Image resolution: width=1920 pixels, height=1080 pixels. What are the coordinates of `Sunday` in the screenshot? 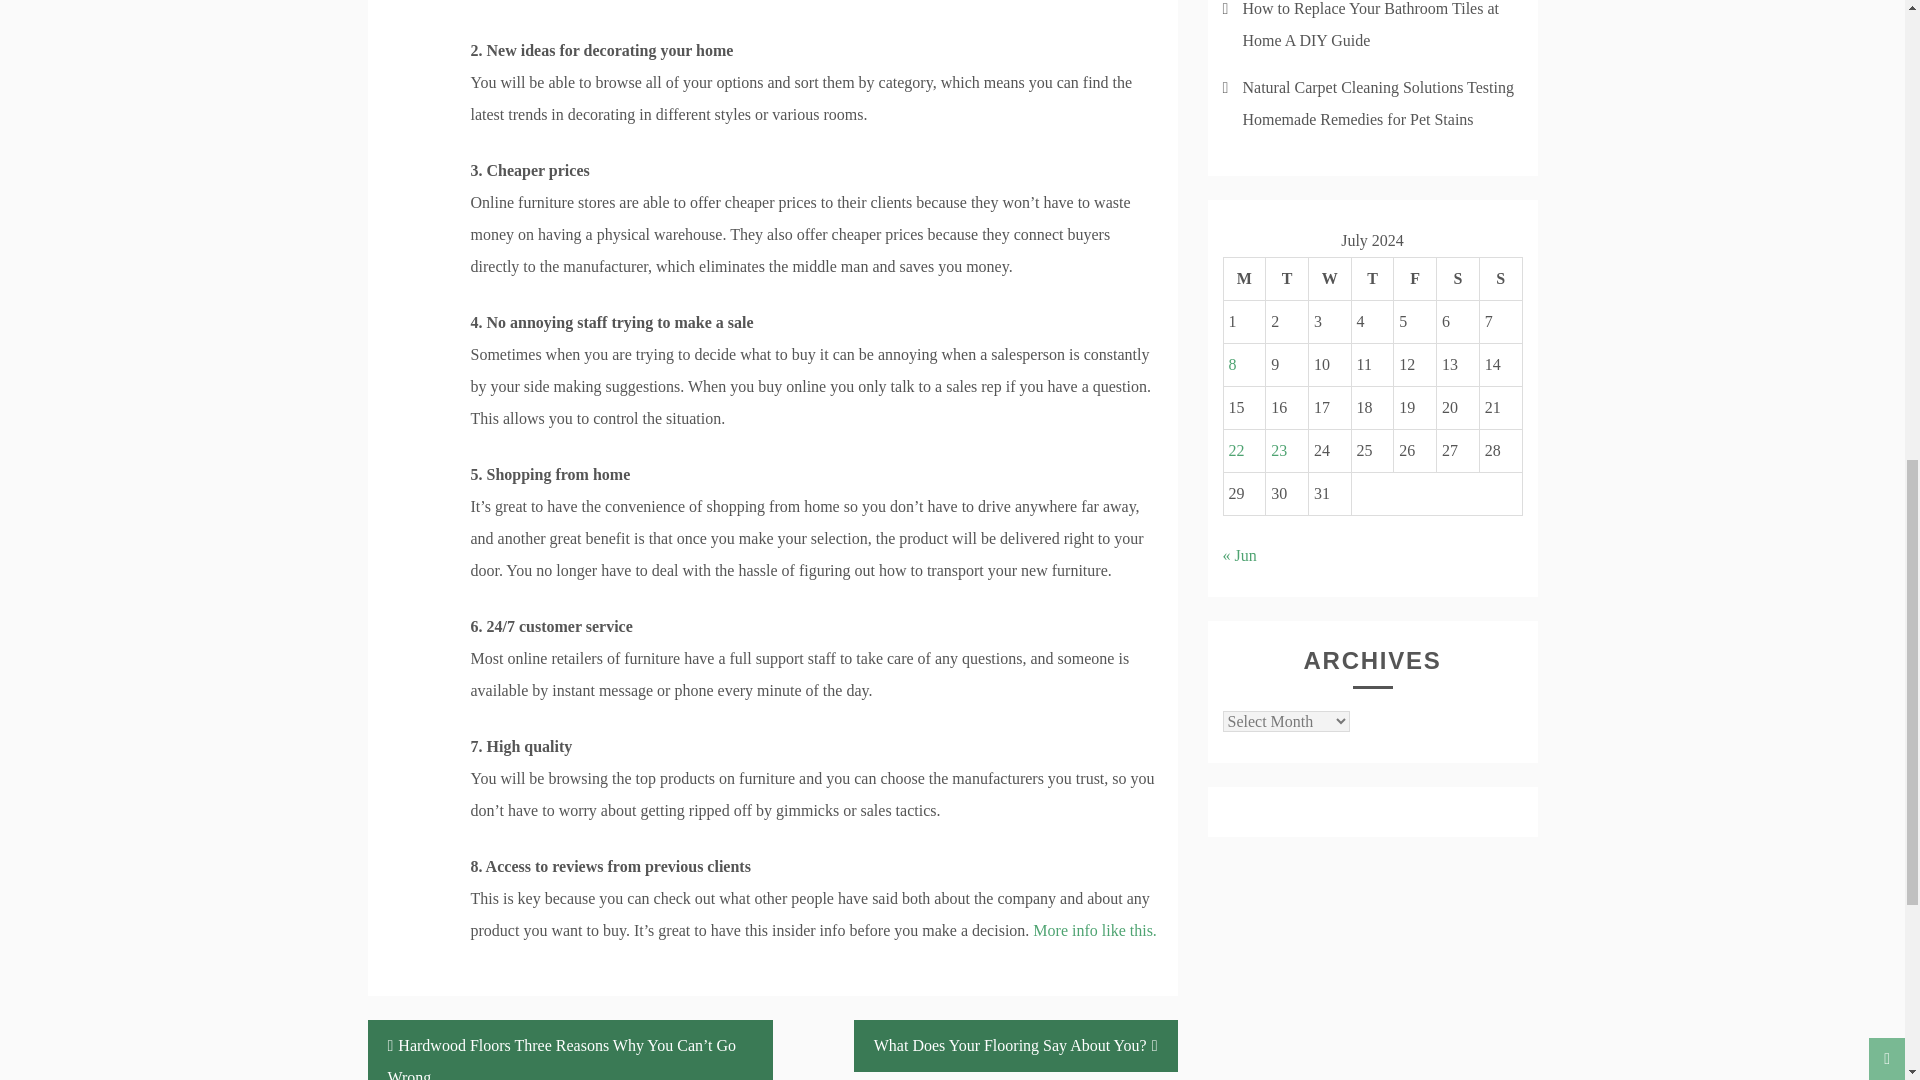 It's located at (1500, 280).